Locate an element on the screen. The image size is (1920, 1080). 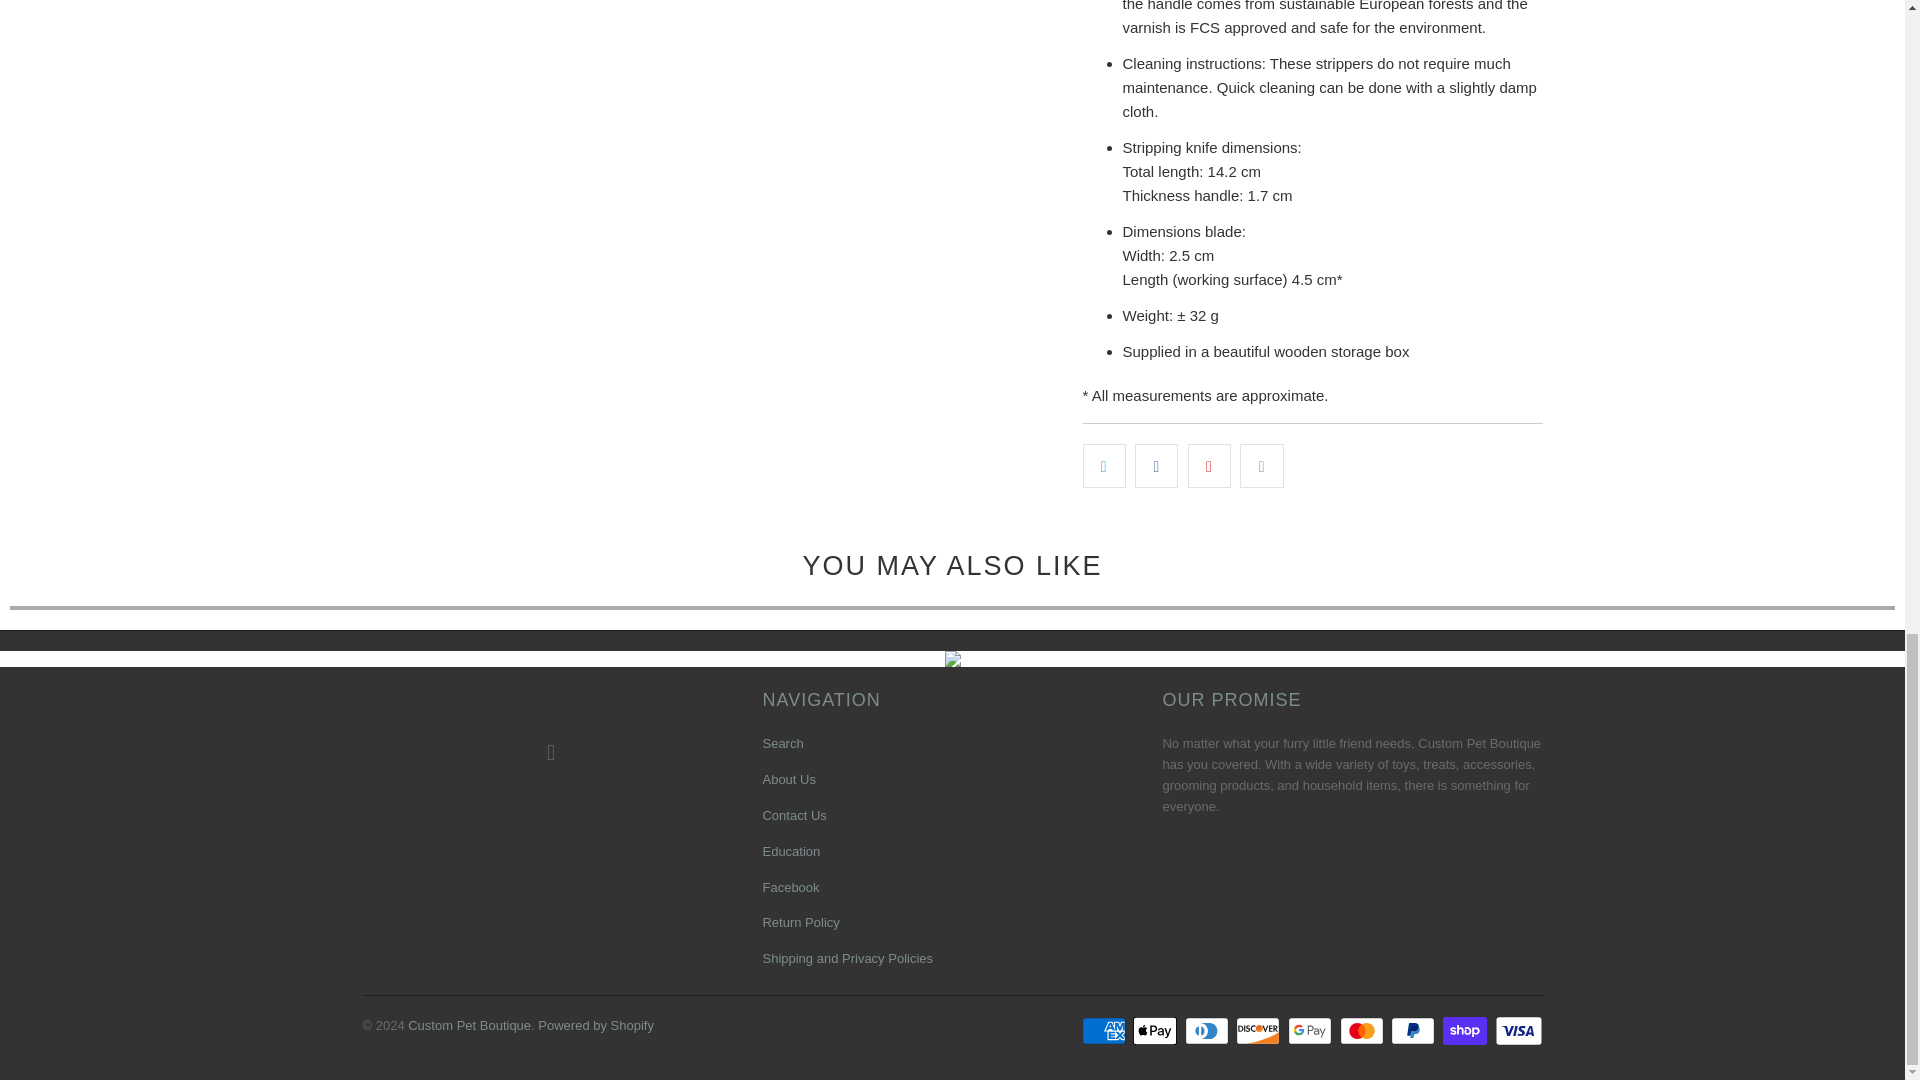
Google Pay is located at coordinates (1312, 1031).